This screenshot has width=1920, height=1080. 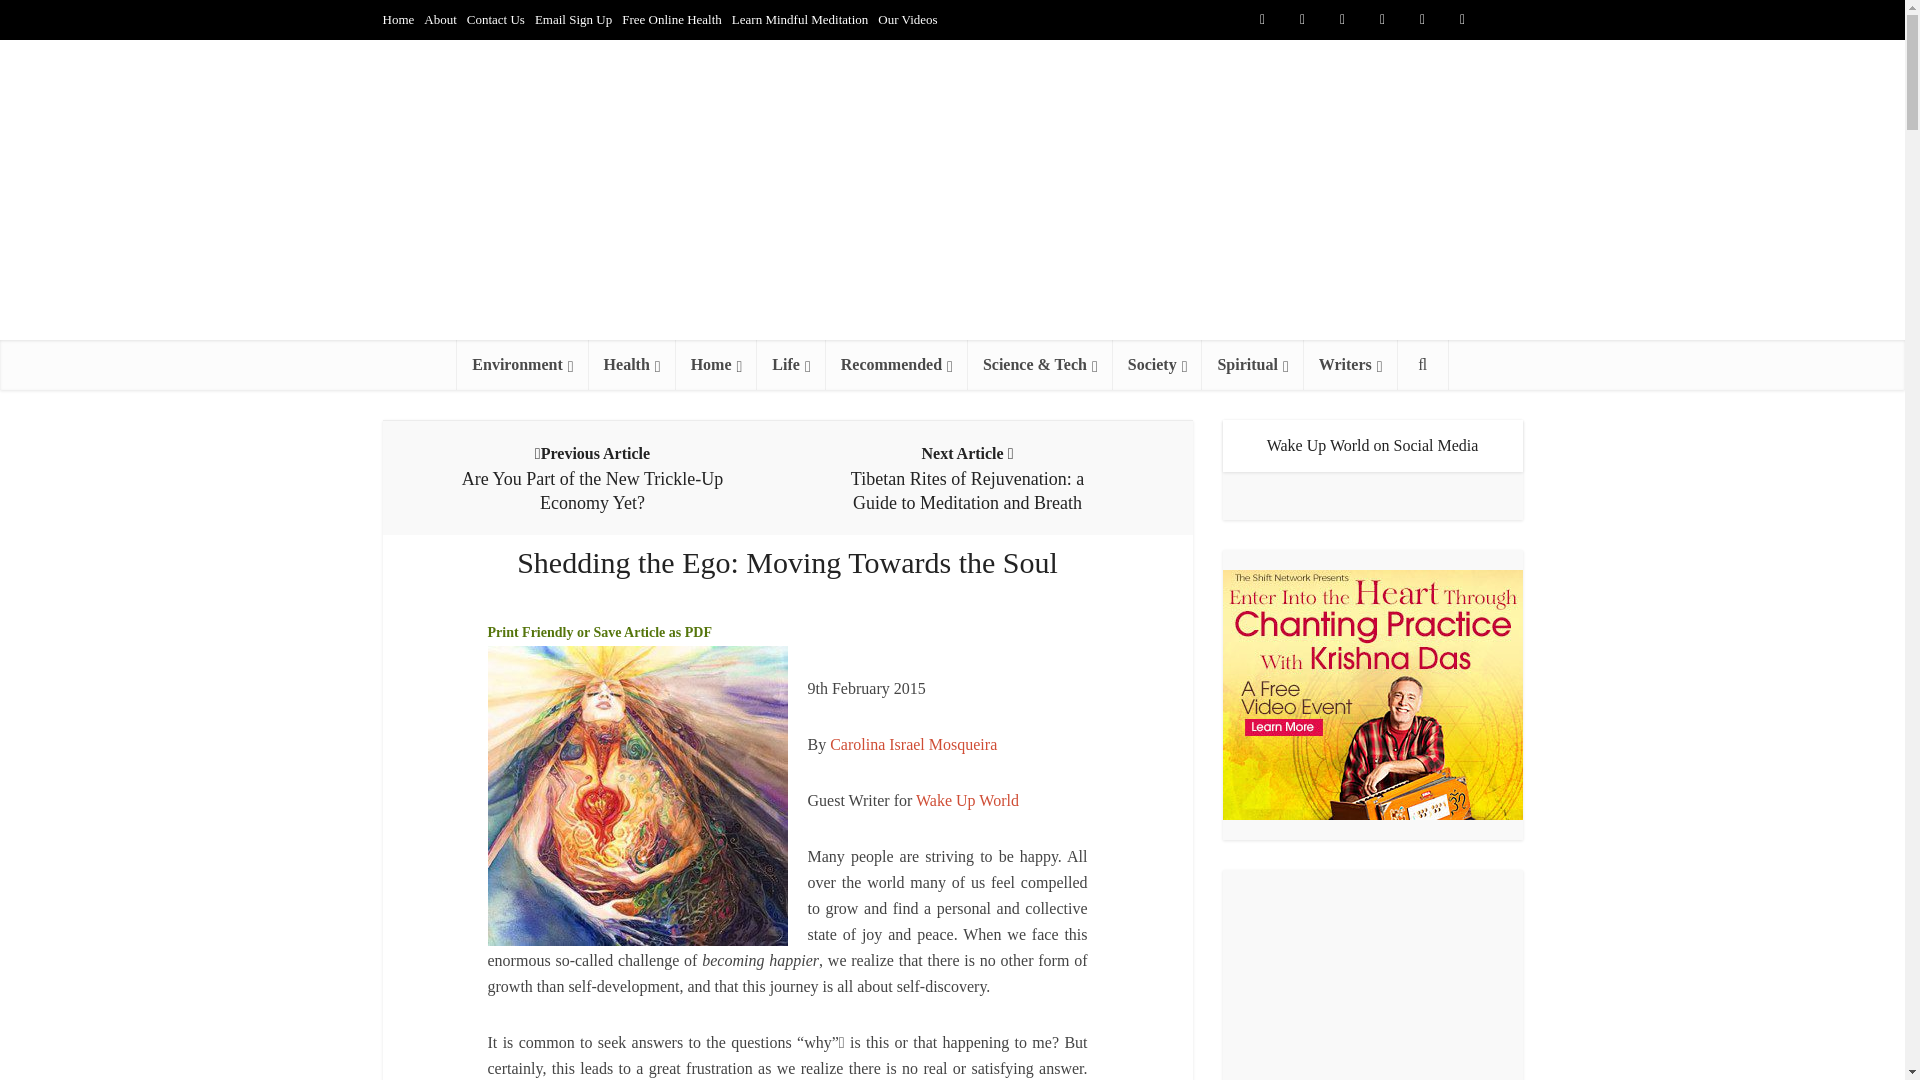 I want to click on Contact Us, so click(x=495, y=19).